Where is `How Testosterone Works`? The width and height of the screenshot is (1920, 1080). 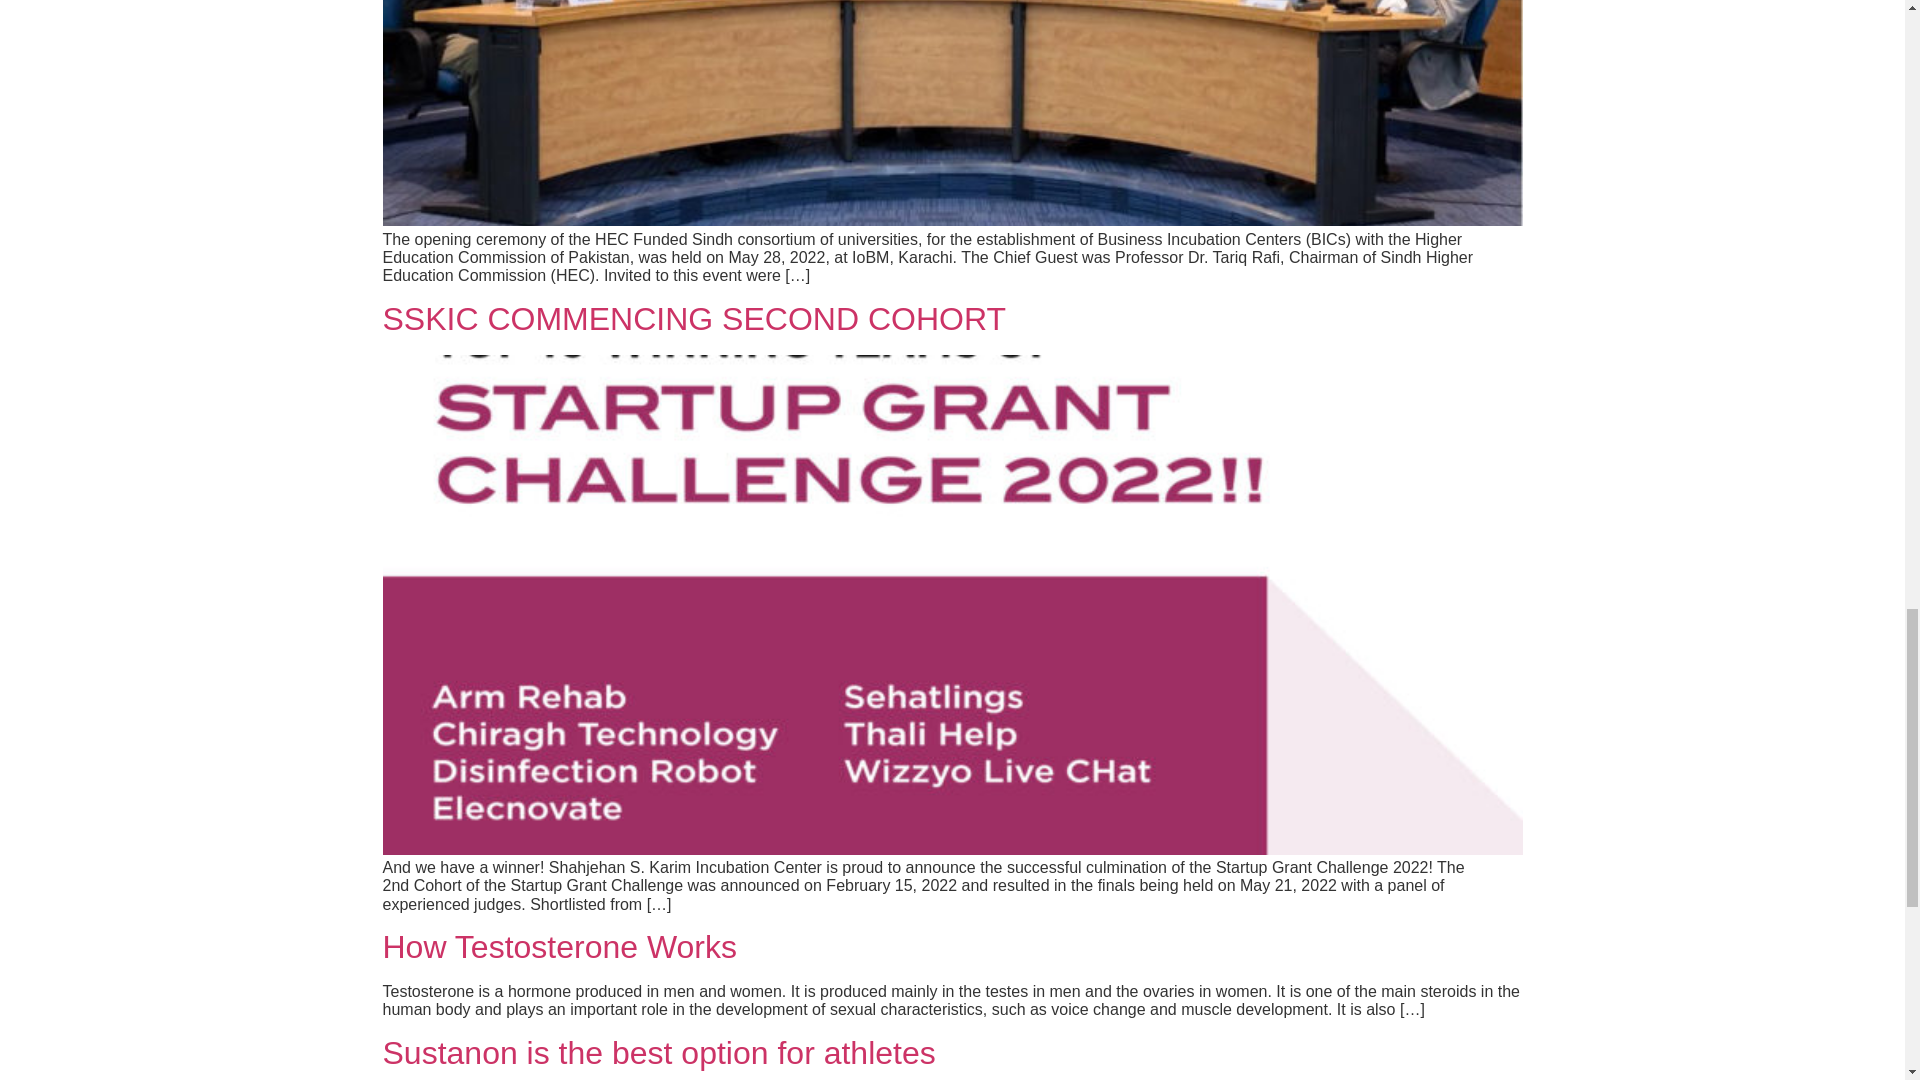
How Testosterone Works is located at coordinates (560, 946).